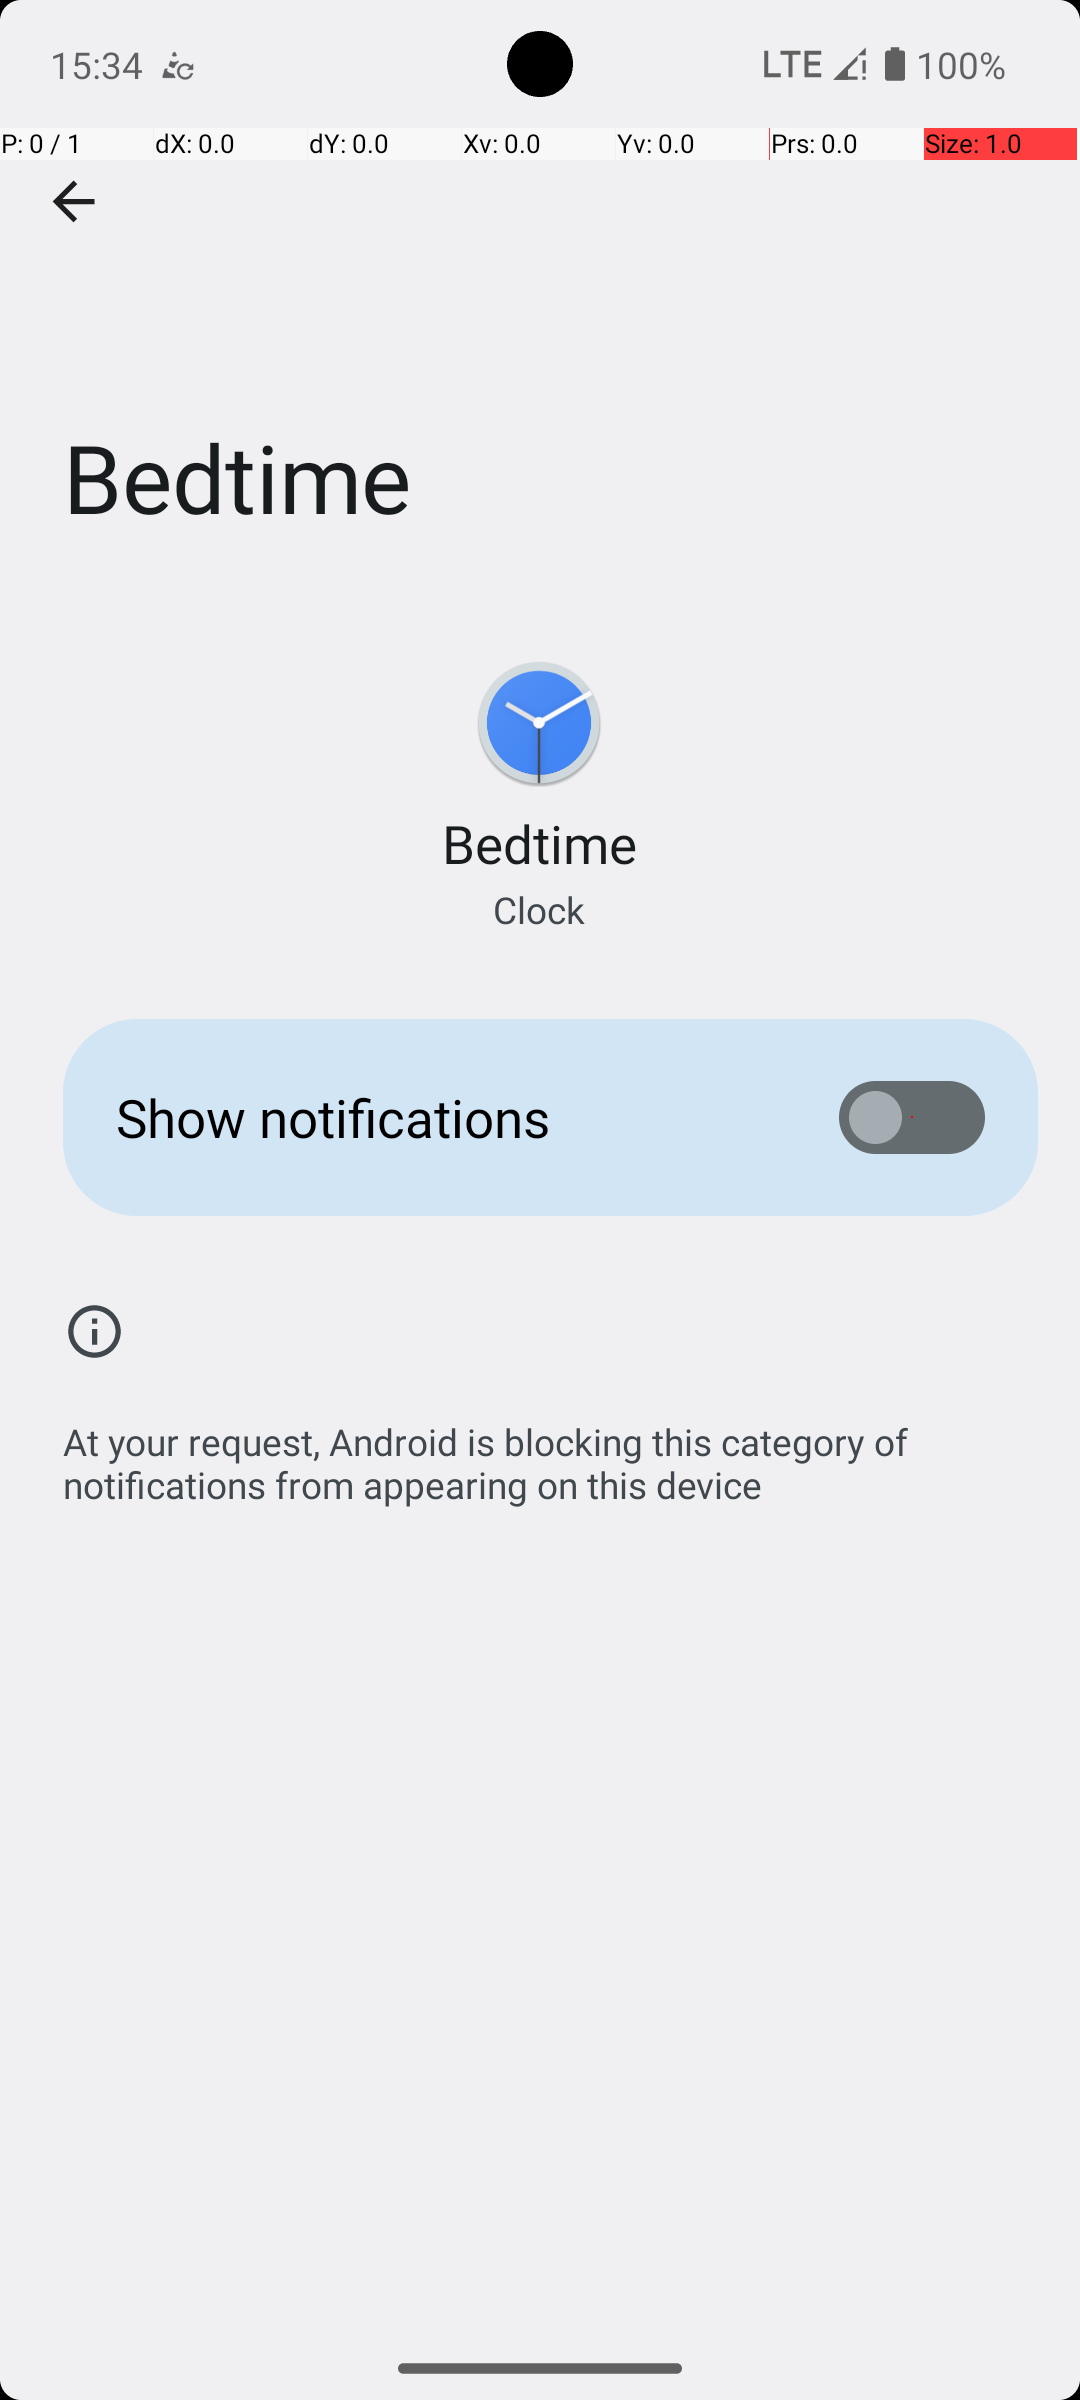  I want to click on Show notifications, so click(446, 1118).